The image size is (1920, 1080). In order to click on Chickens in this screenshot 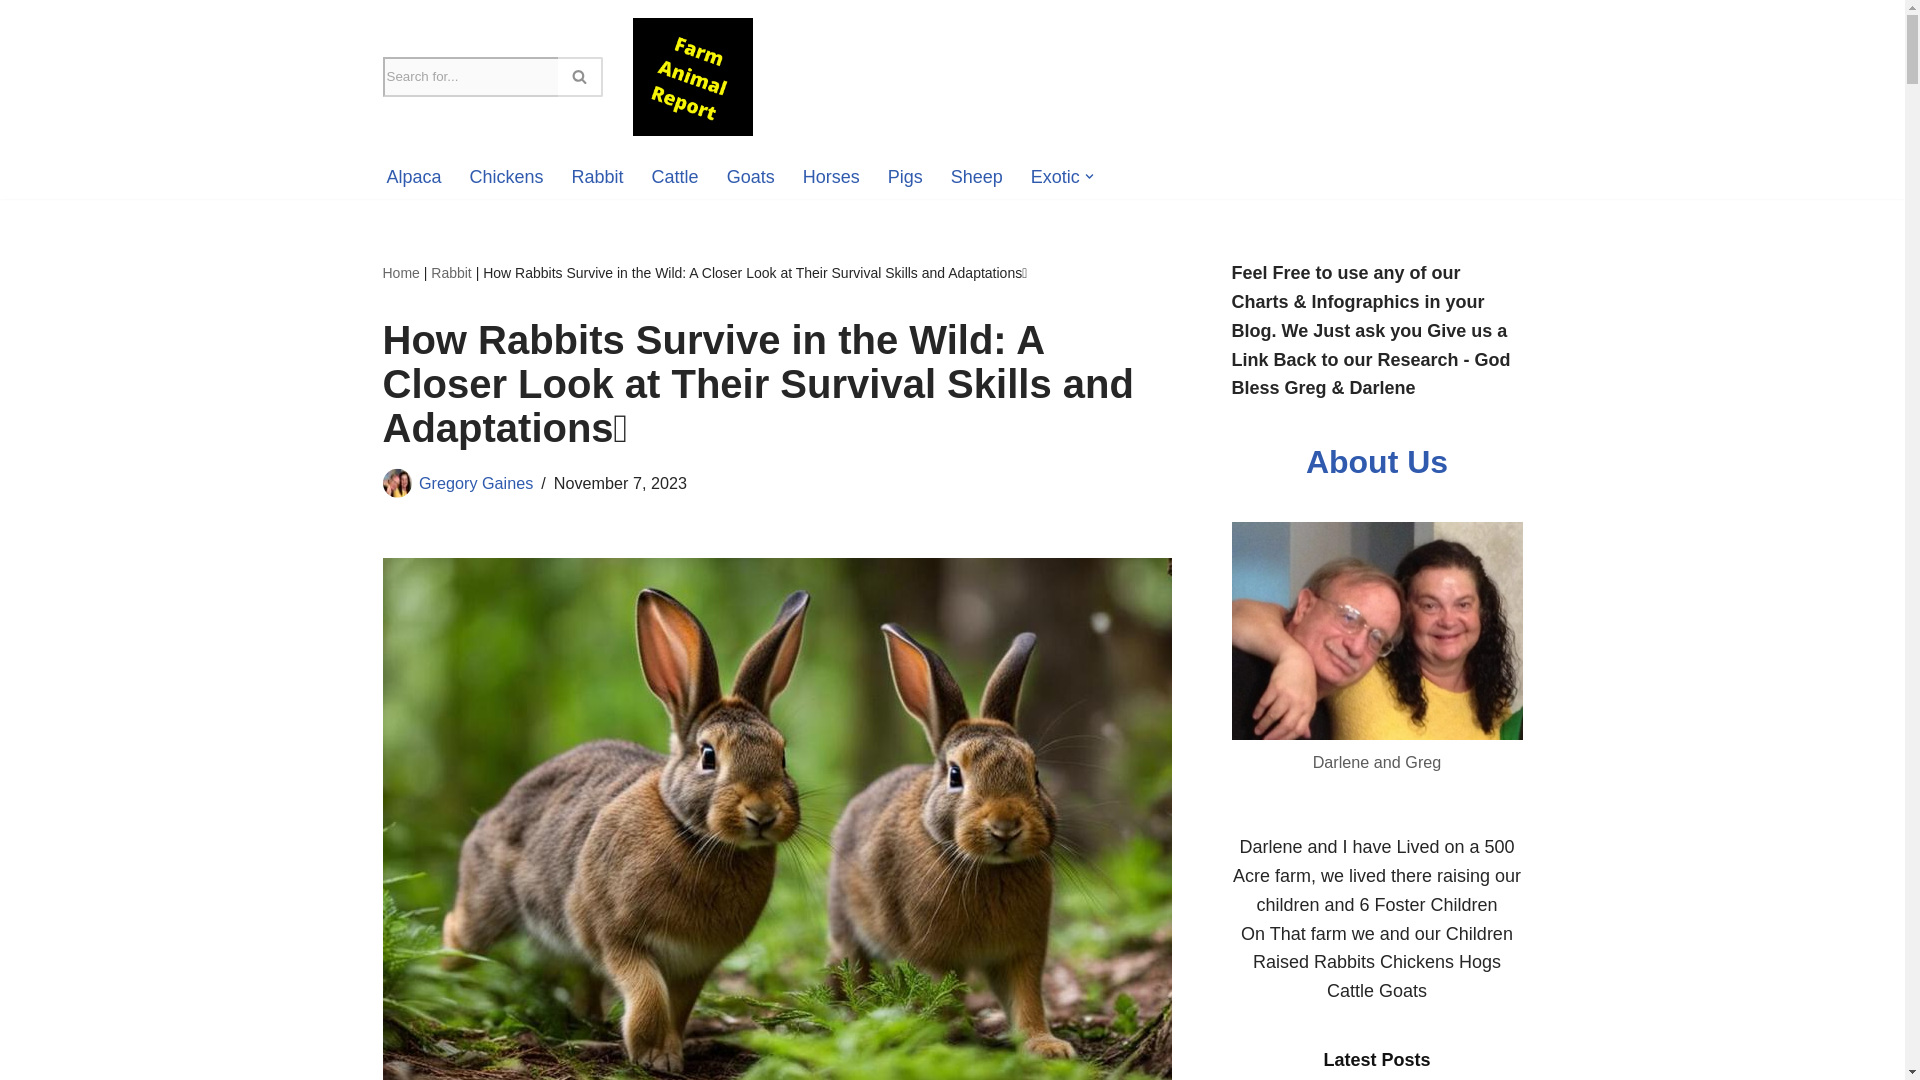, I will do `click(506, 177)`.